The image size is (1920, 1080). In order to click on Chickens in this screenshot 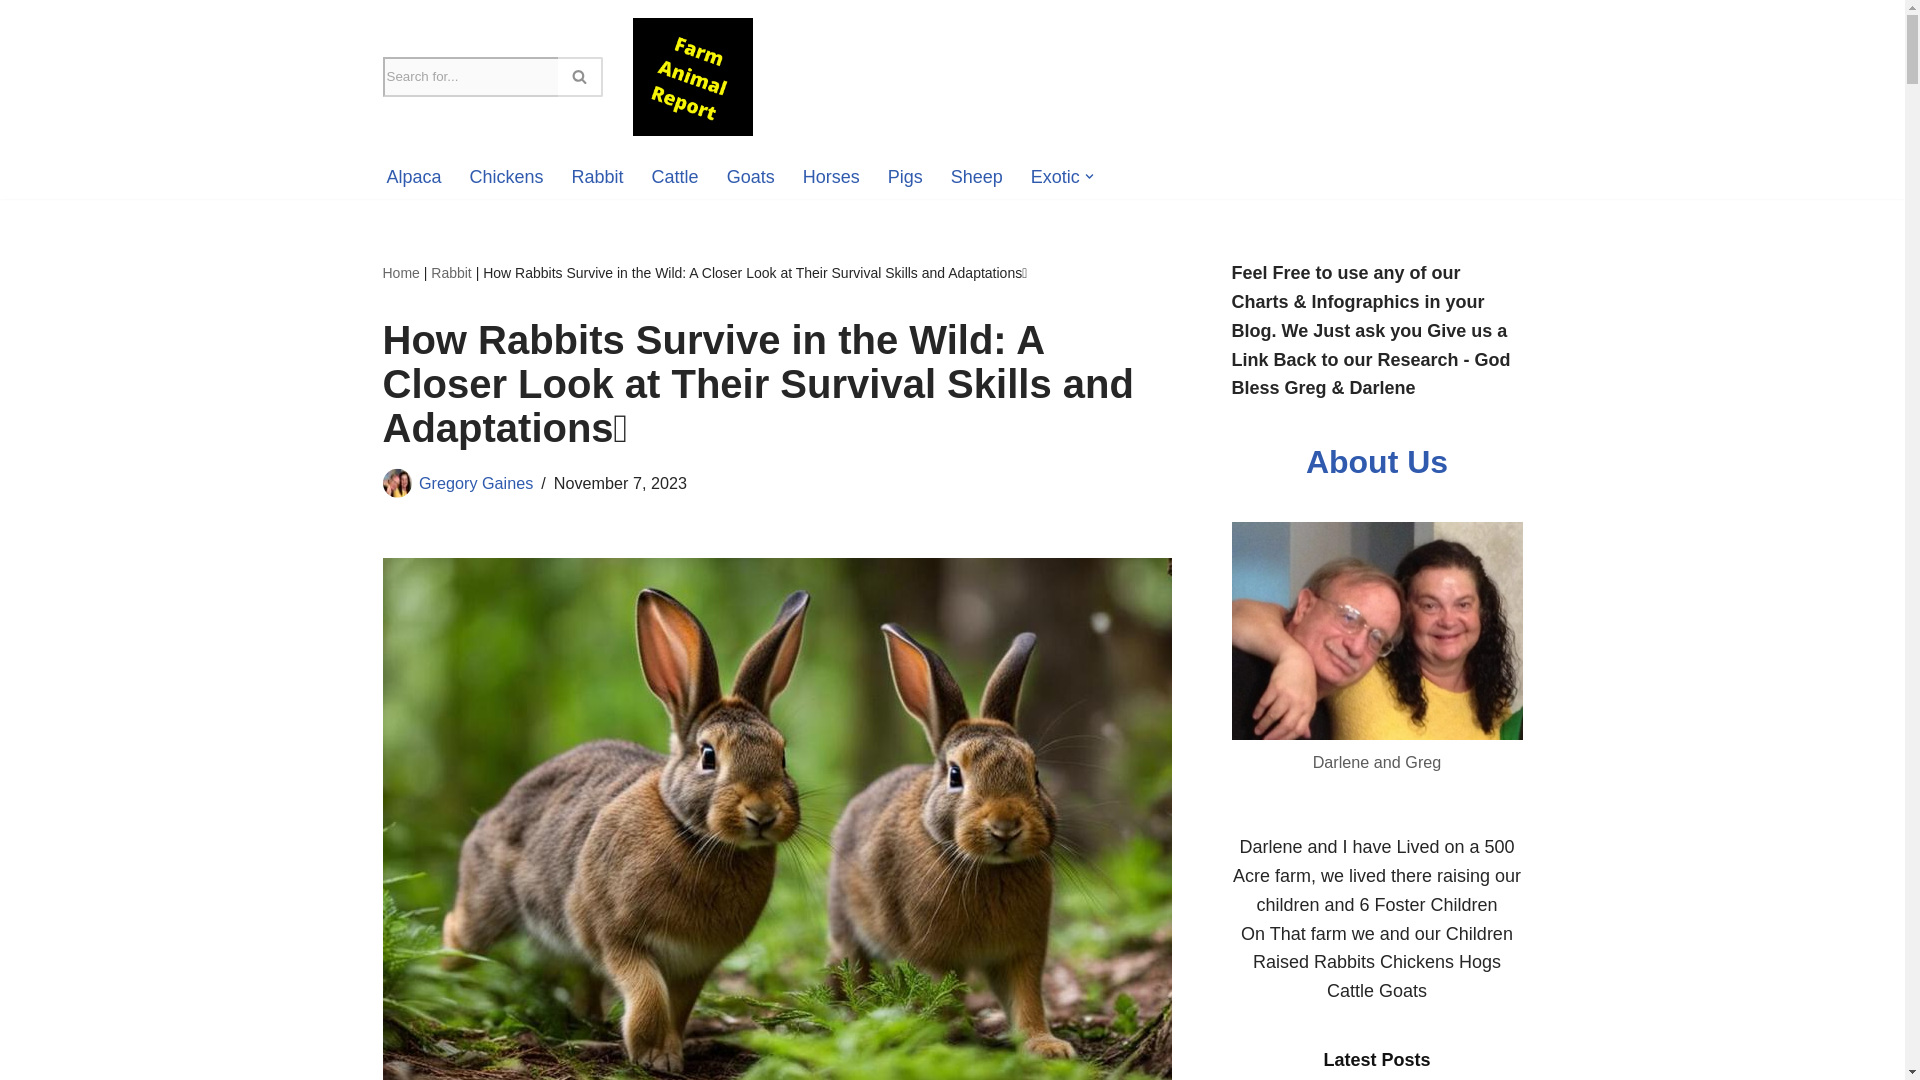, I will do `click(506, 177)`.